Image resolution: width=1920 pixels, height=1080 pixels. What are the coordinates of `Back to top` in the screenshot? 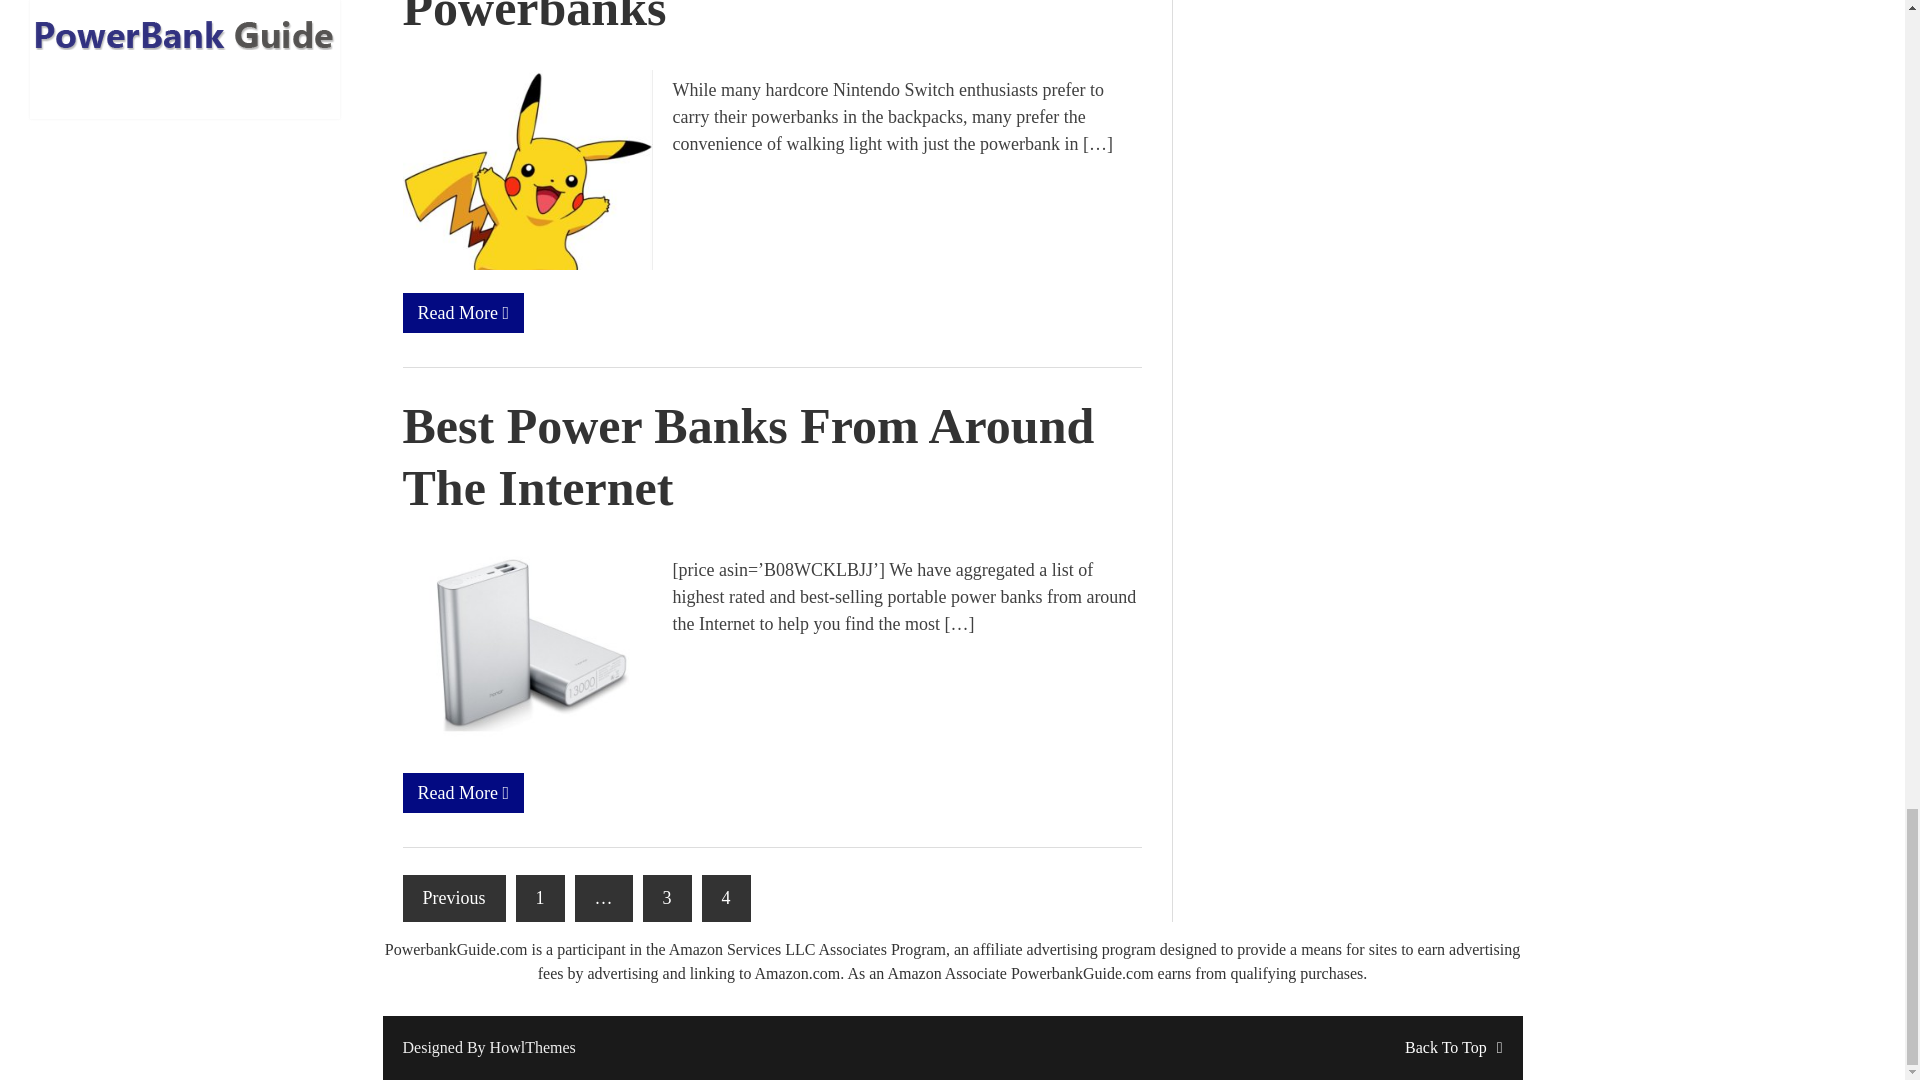 It's located at (1453, 1047).